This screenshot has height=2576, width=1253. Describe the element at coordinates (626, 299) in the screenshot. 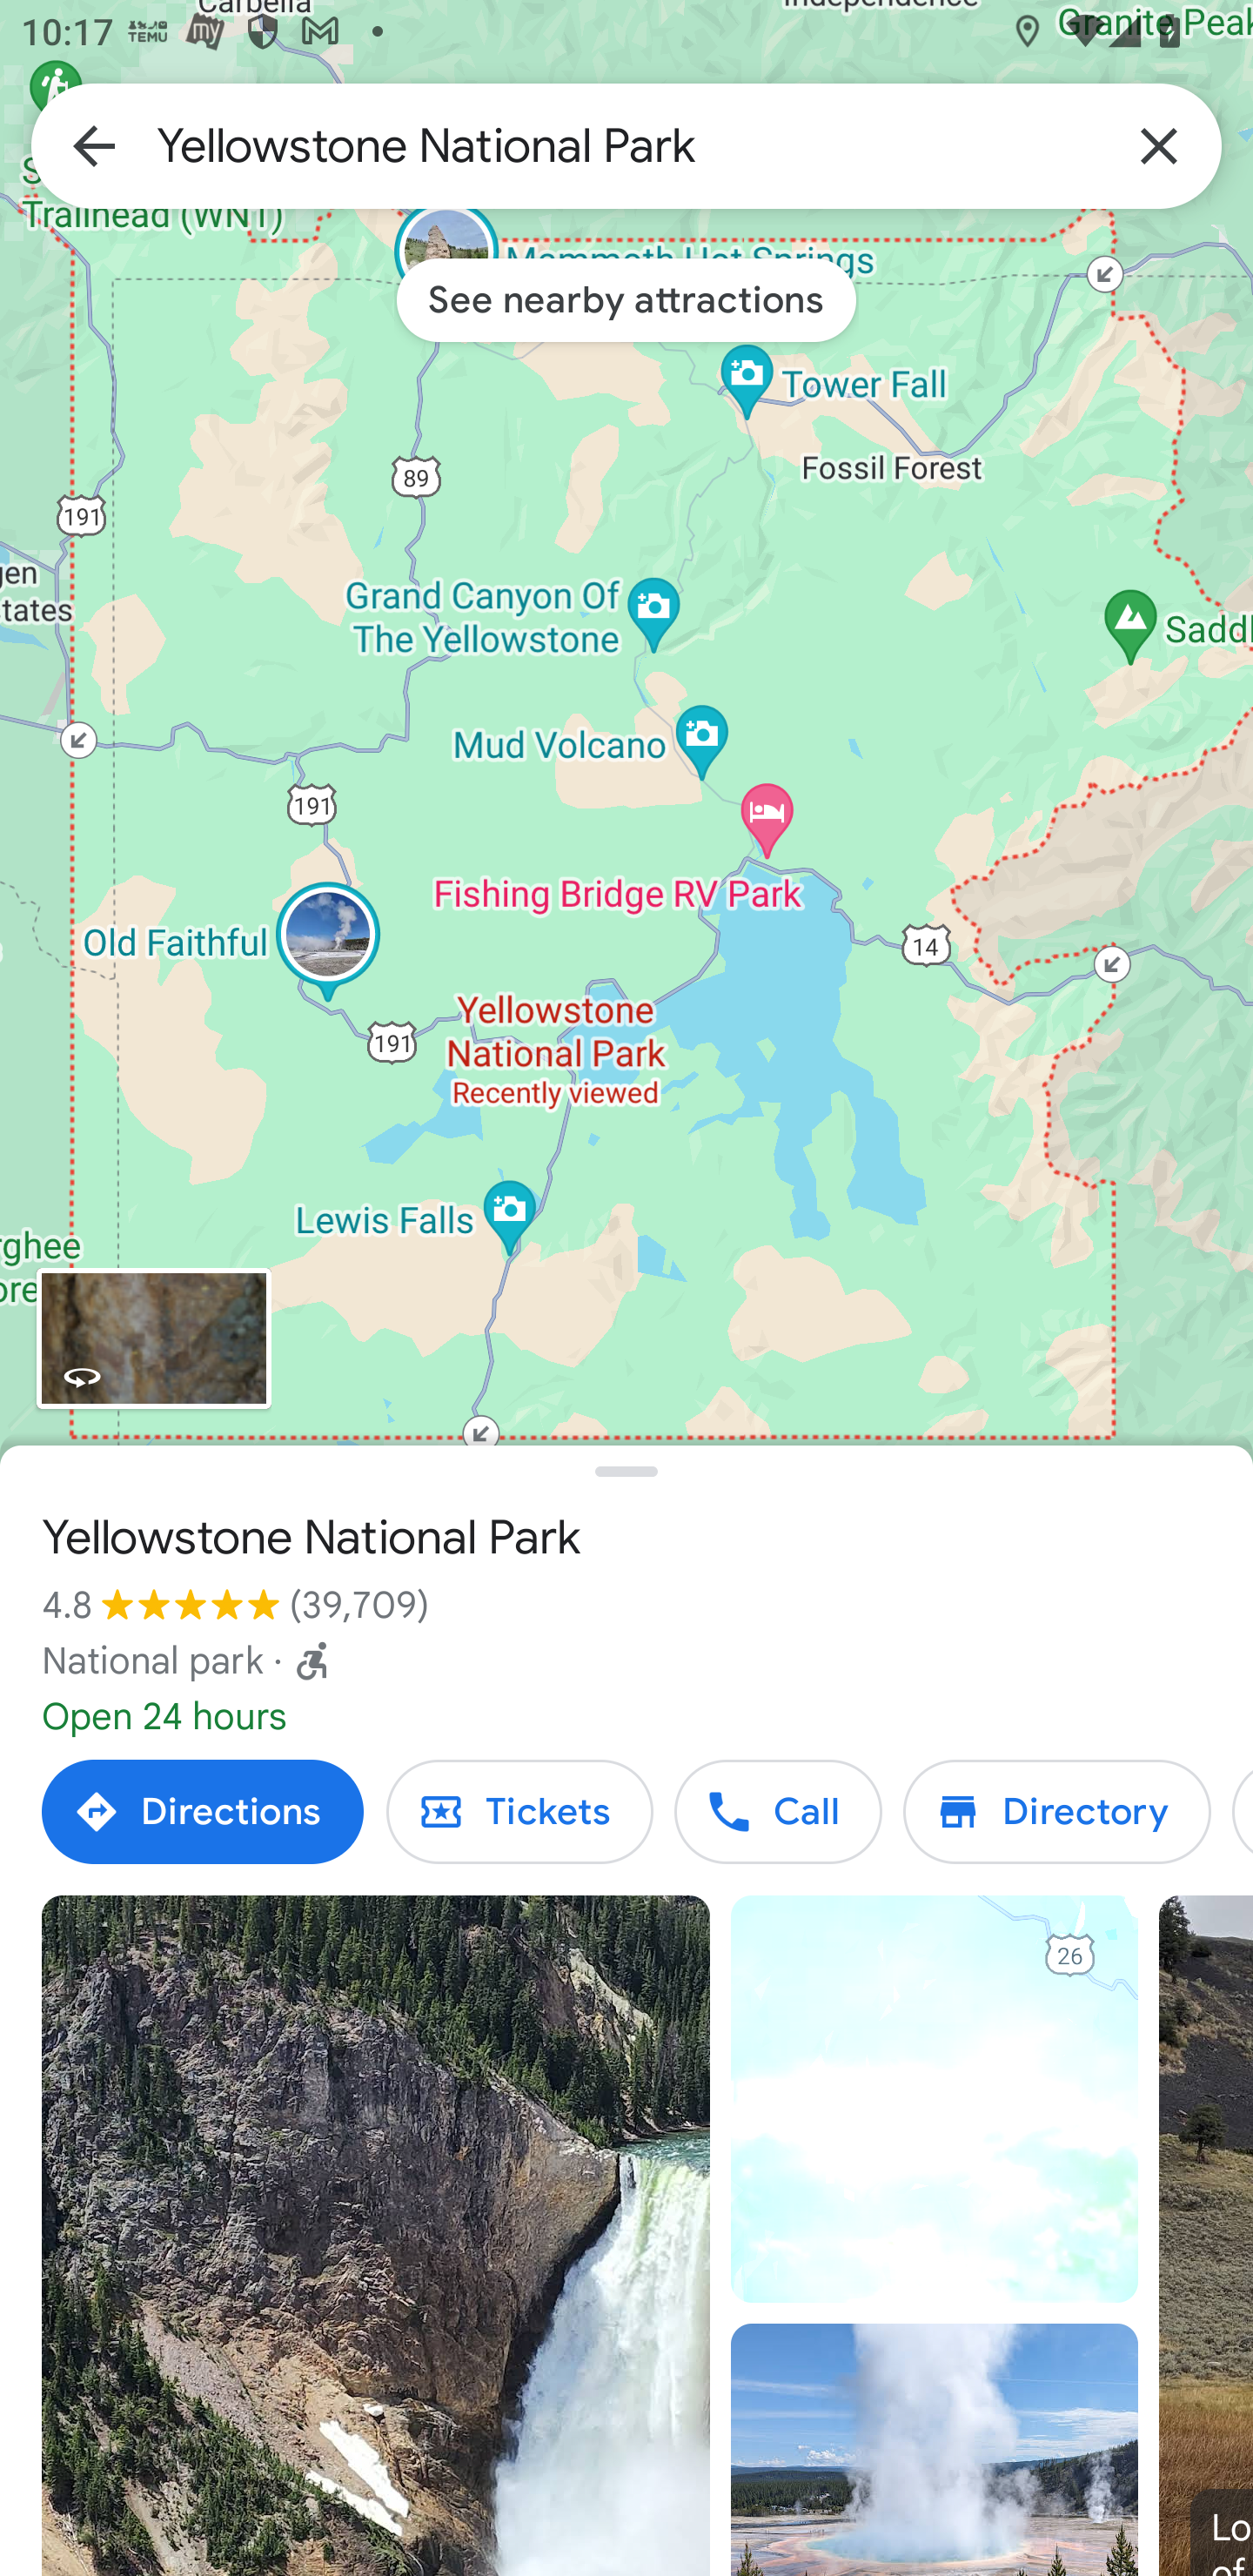

I see `See nearby attractions` at that location.